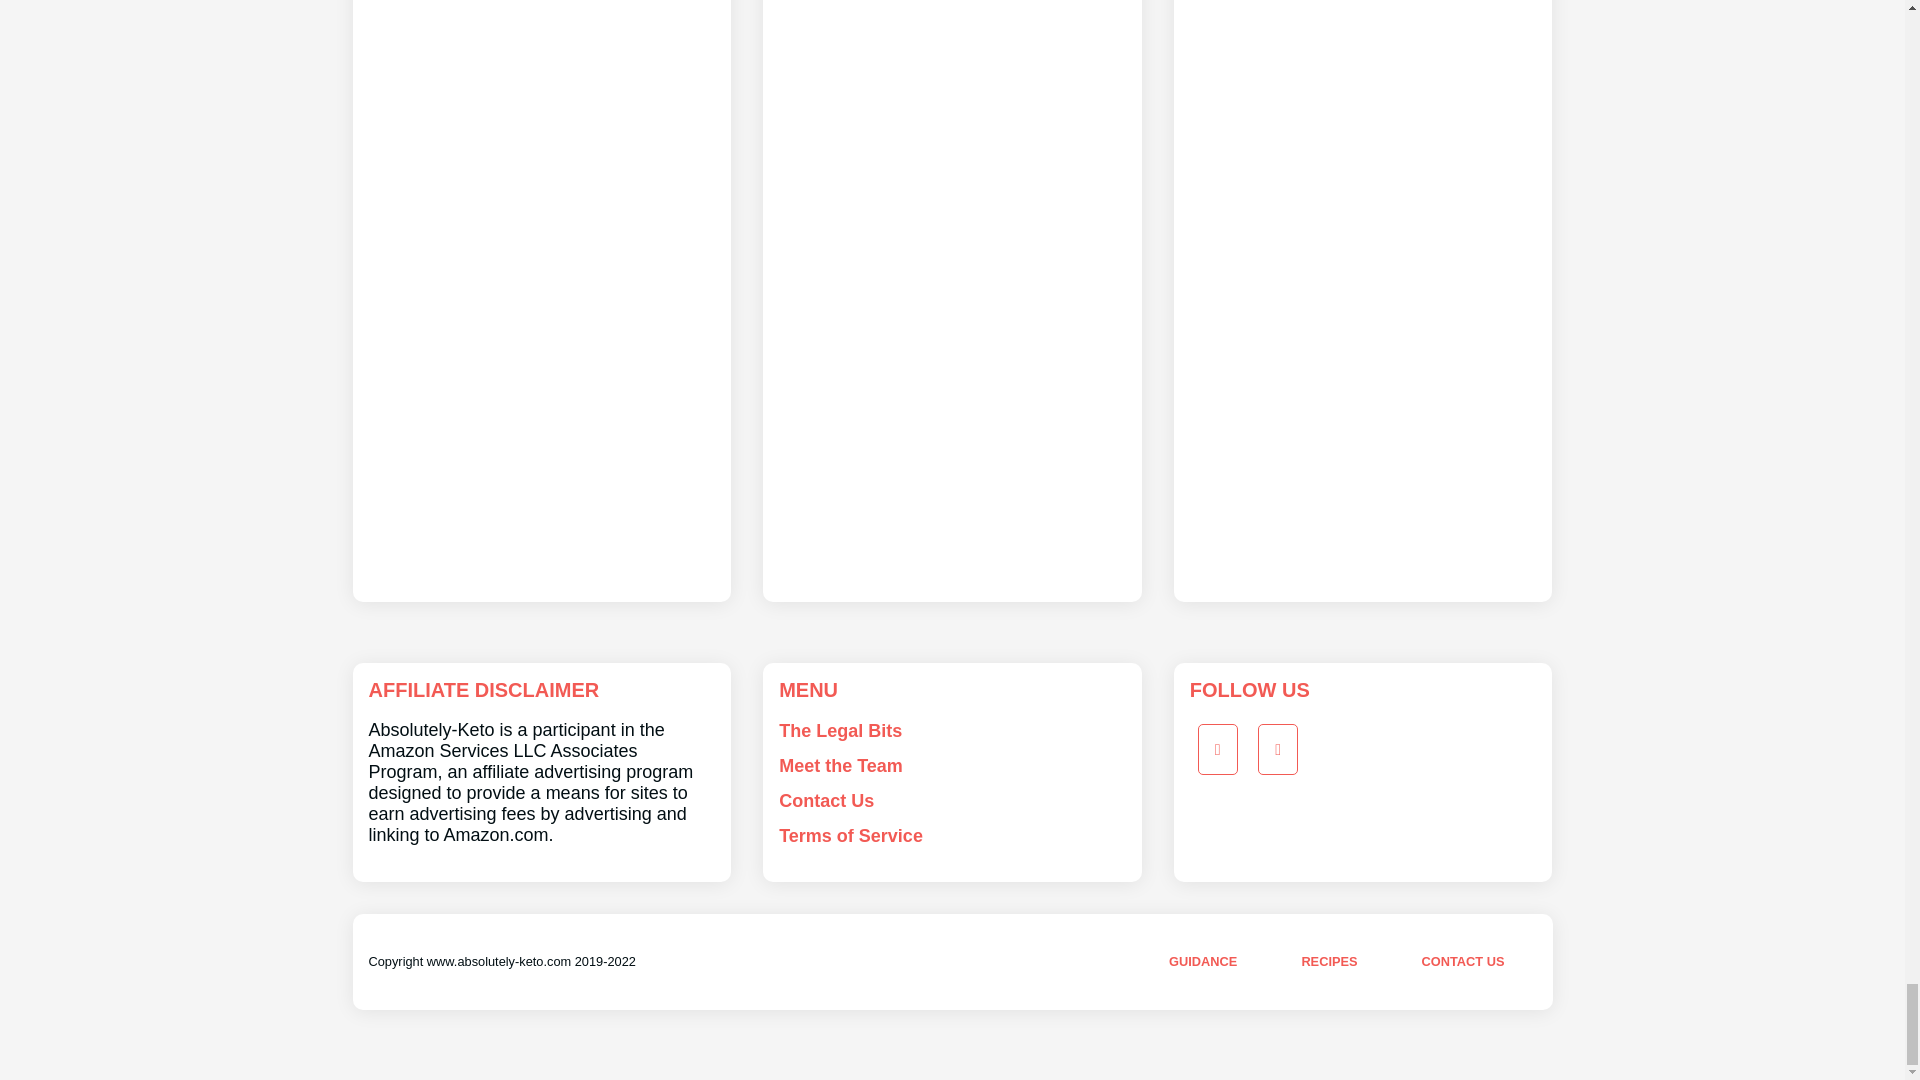 Image resolution: width=1920 pixels, height=1080 pixels. What do you see at coordinates (840, 766) in the screenshot?
I see `Meet the Team` at bounding box center [840, 766].